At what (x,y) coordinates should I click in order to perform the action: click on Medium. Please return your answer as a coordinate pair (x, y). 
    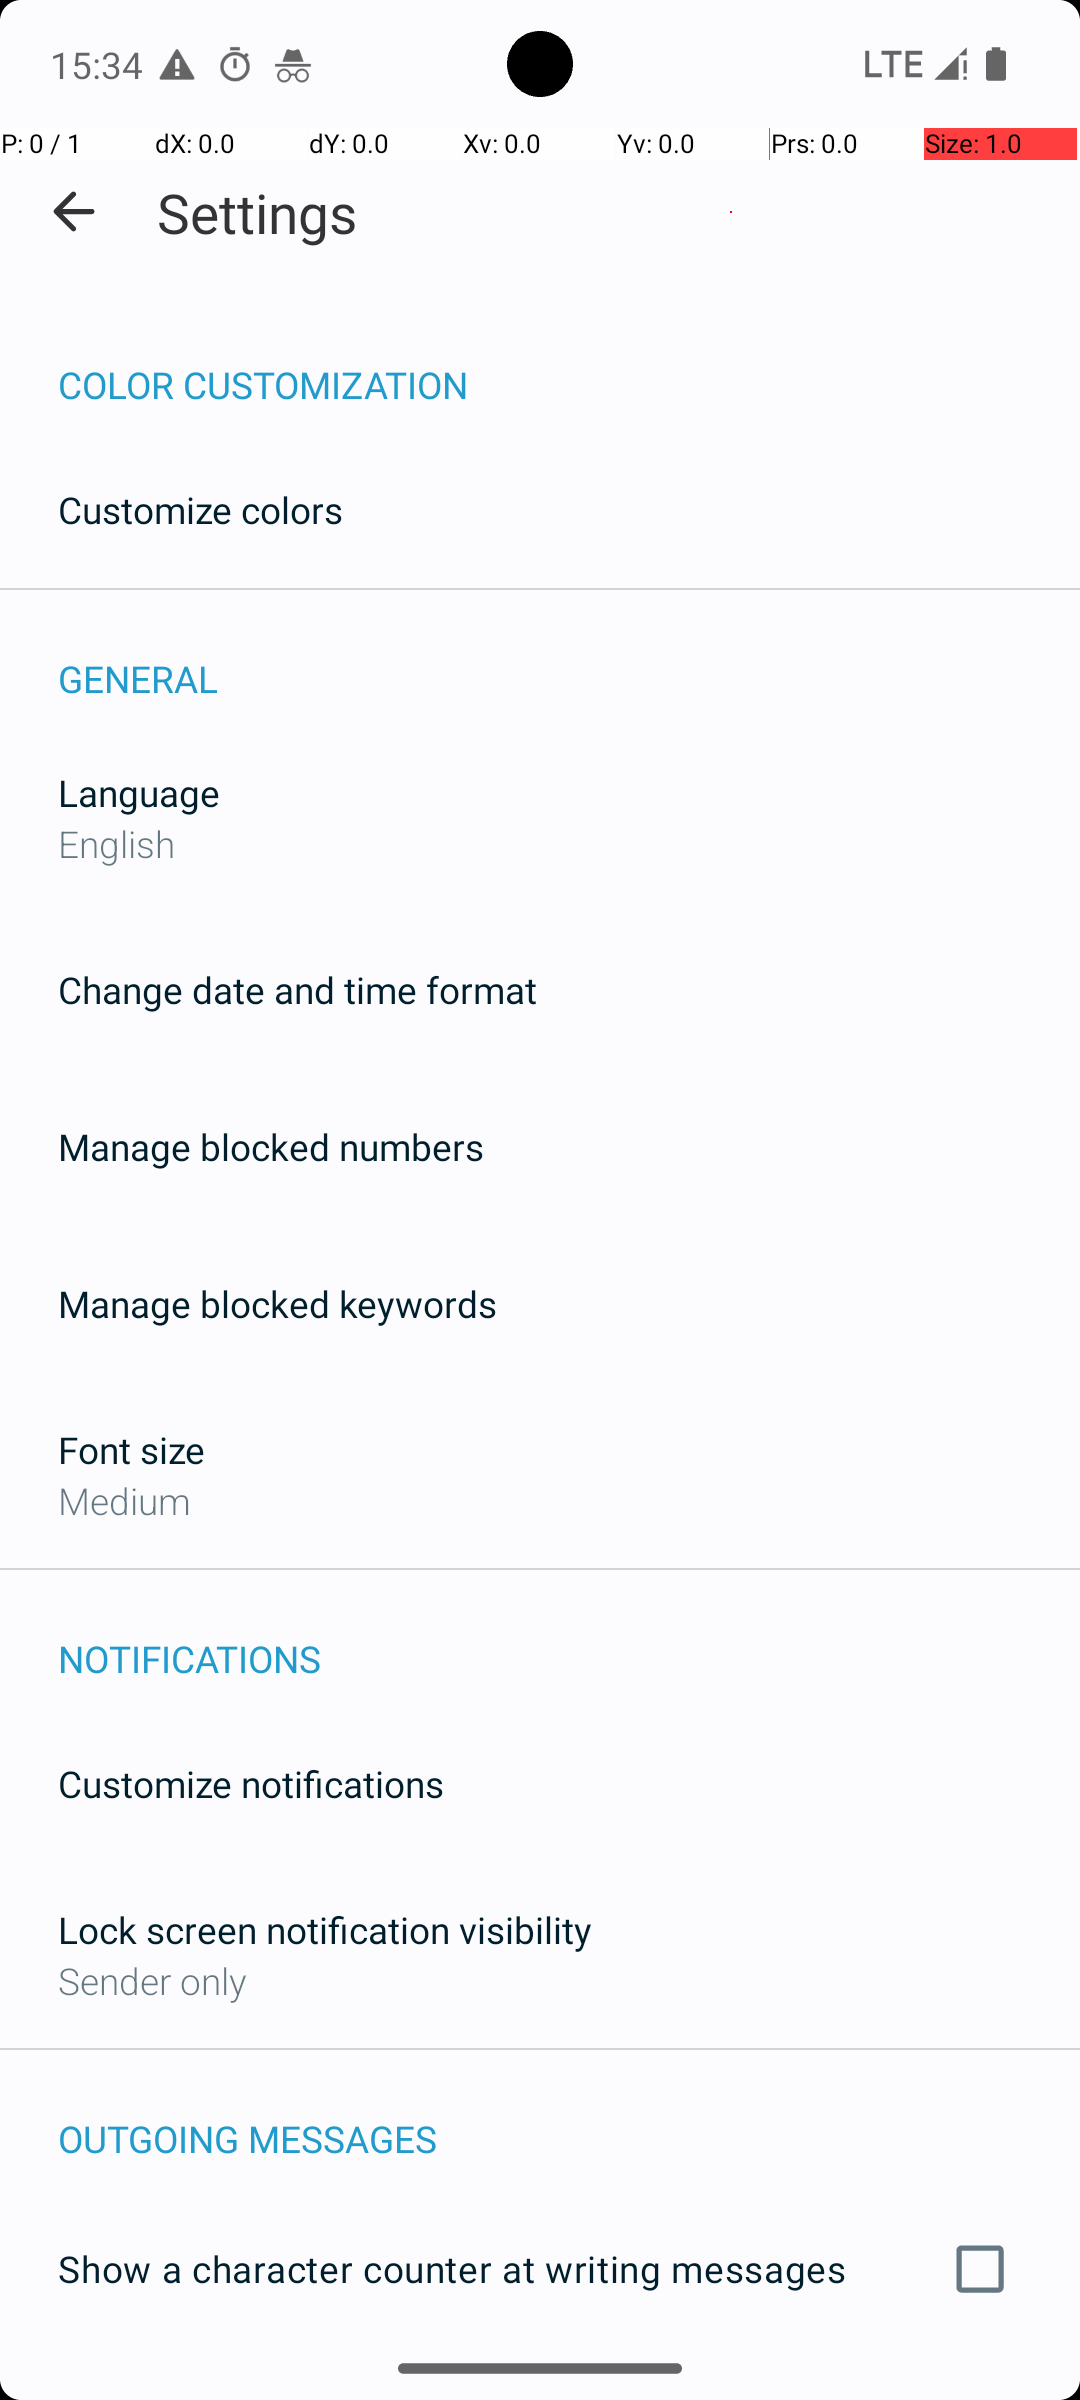
    Looking at the image, I should click on (124, 1500).